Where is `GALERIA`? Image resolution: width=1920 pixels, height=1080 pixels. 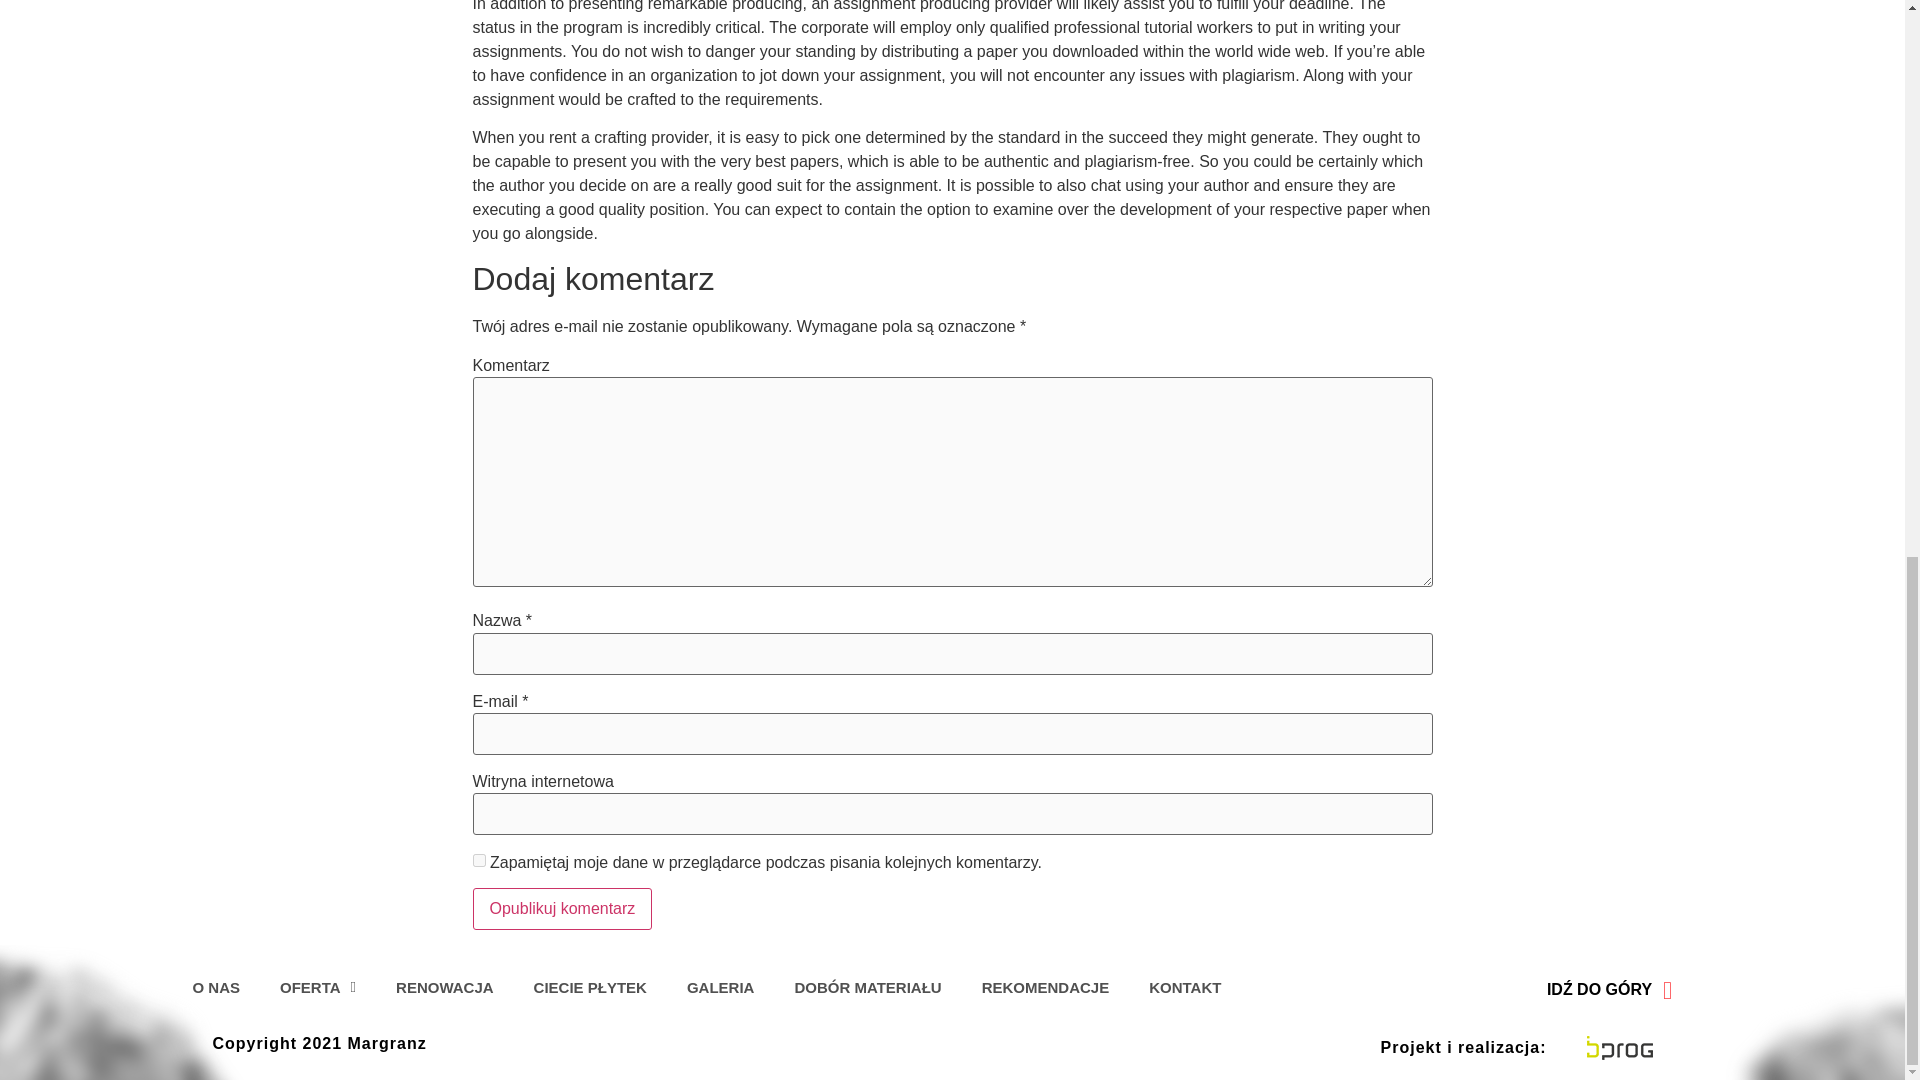 GALERIA is located at coordinates (720, 988).